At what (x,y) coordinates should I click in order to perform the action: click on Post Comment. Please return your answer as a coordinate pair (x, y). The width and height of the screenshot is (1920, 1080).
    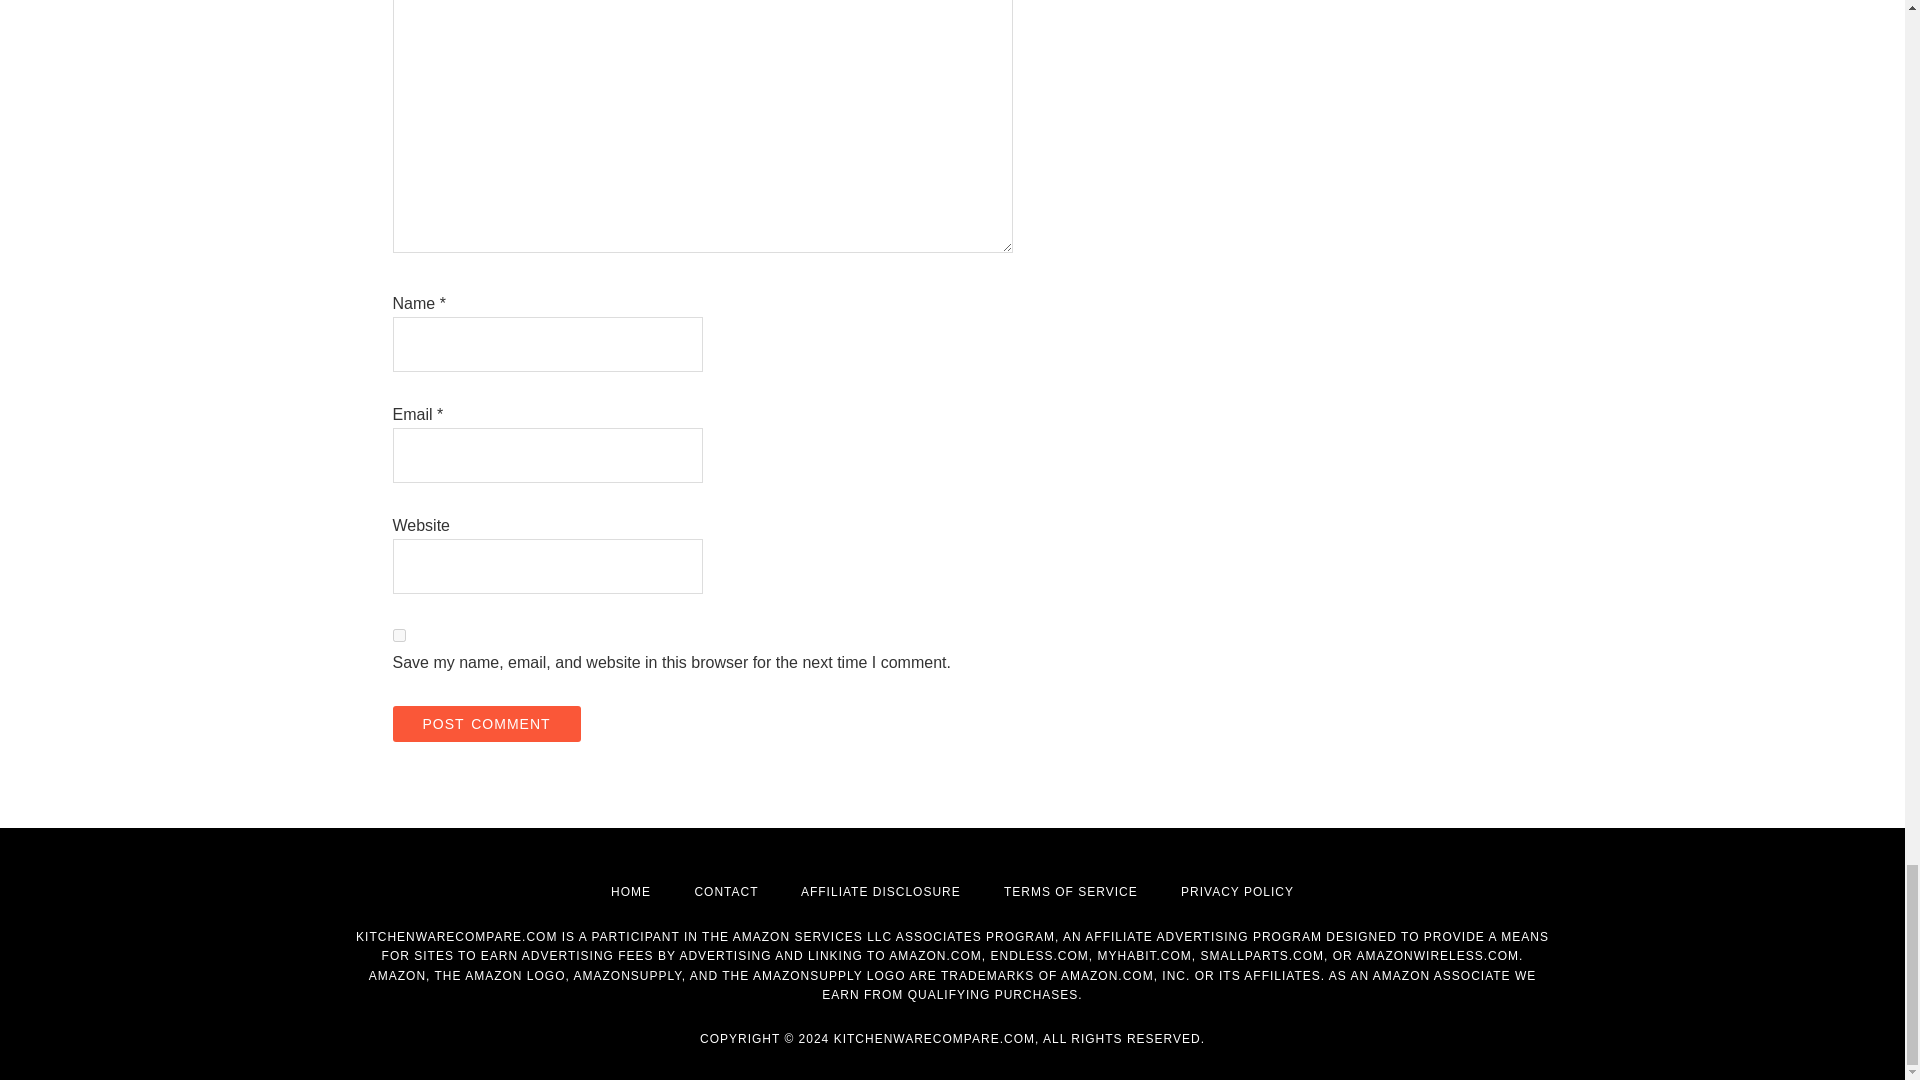
    Looking at the image, I should click on (485, 724).